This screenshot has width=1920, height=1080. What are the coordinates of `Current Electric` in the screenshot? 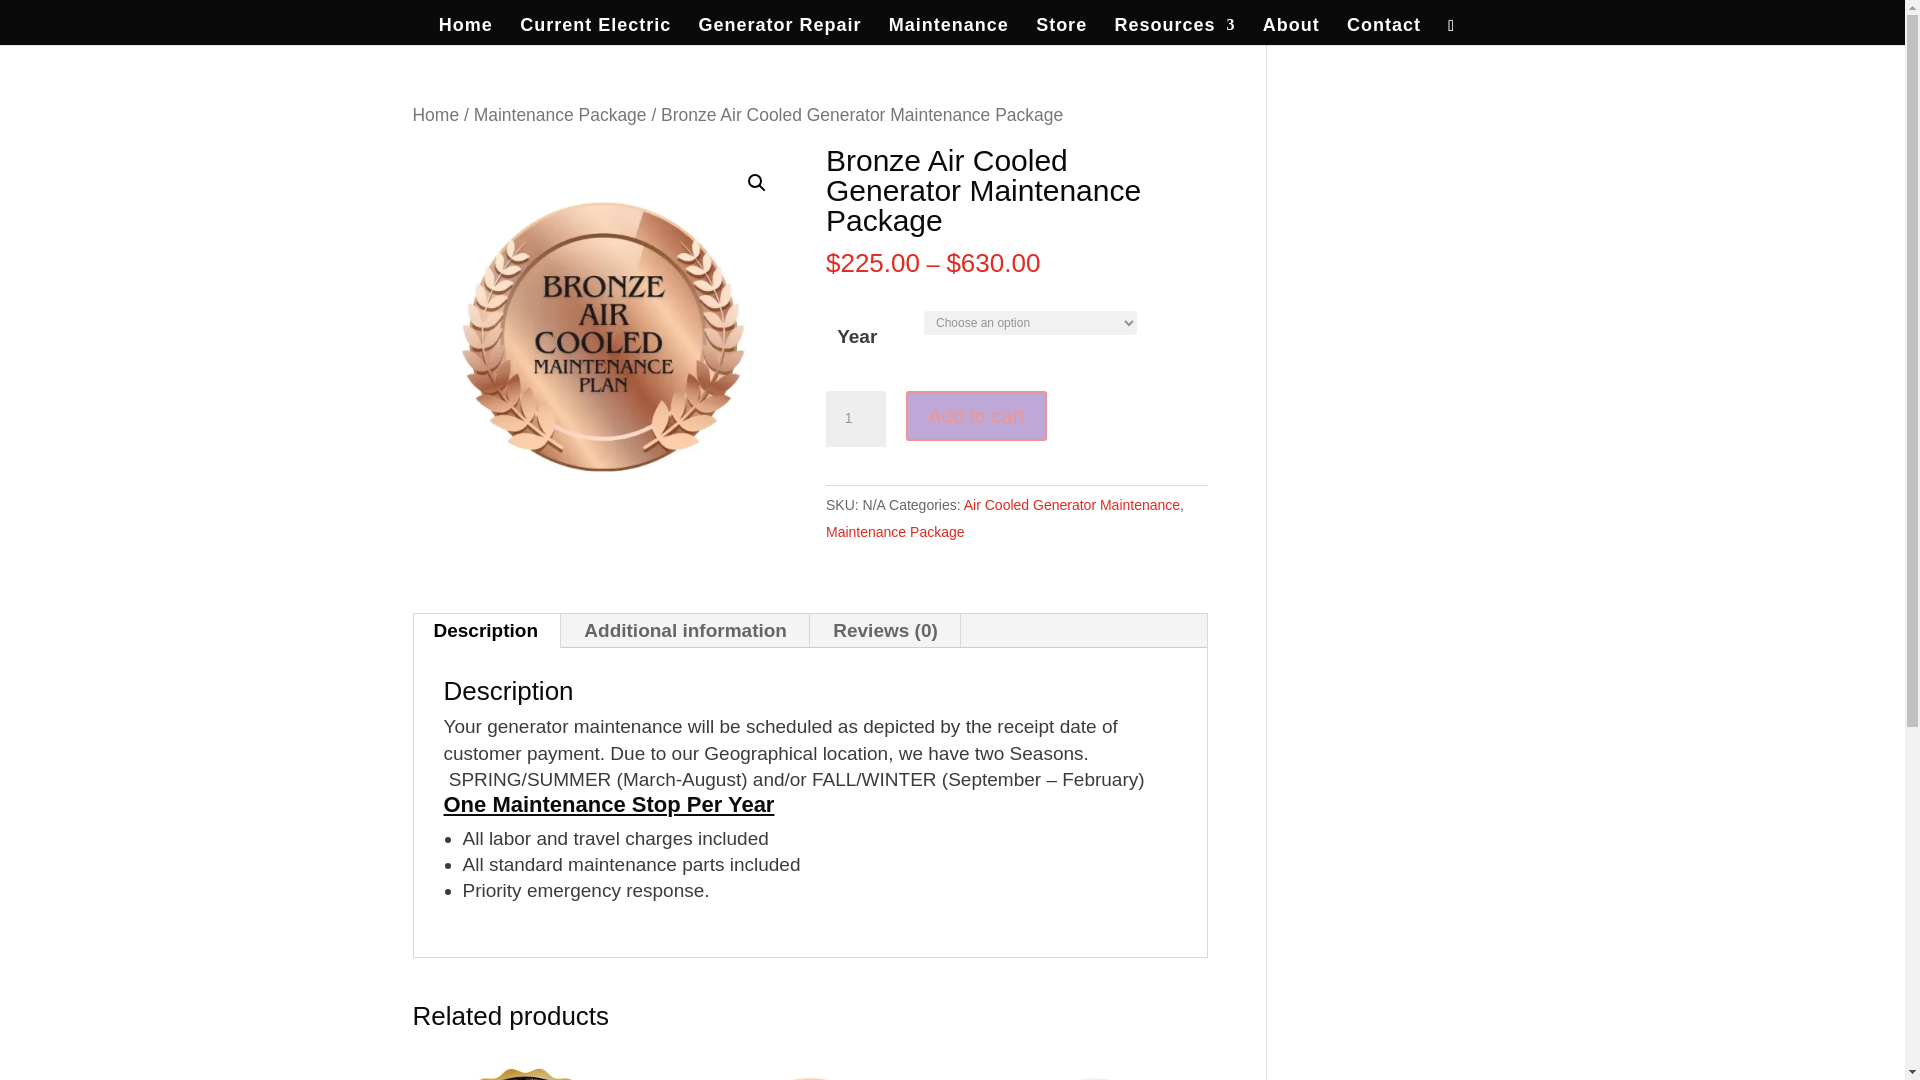 It's located at (595, 32).